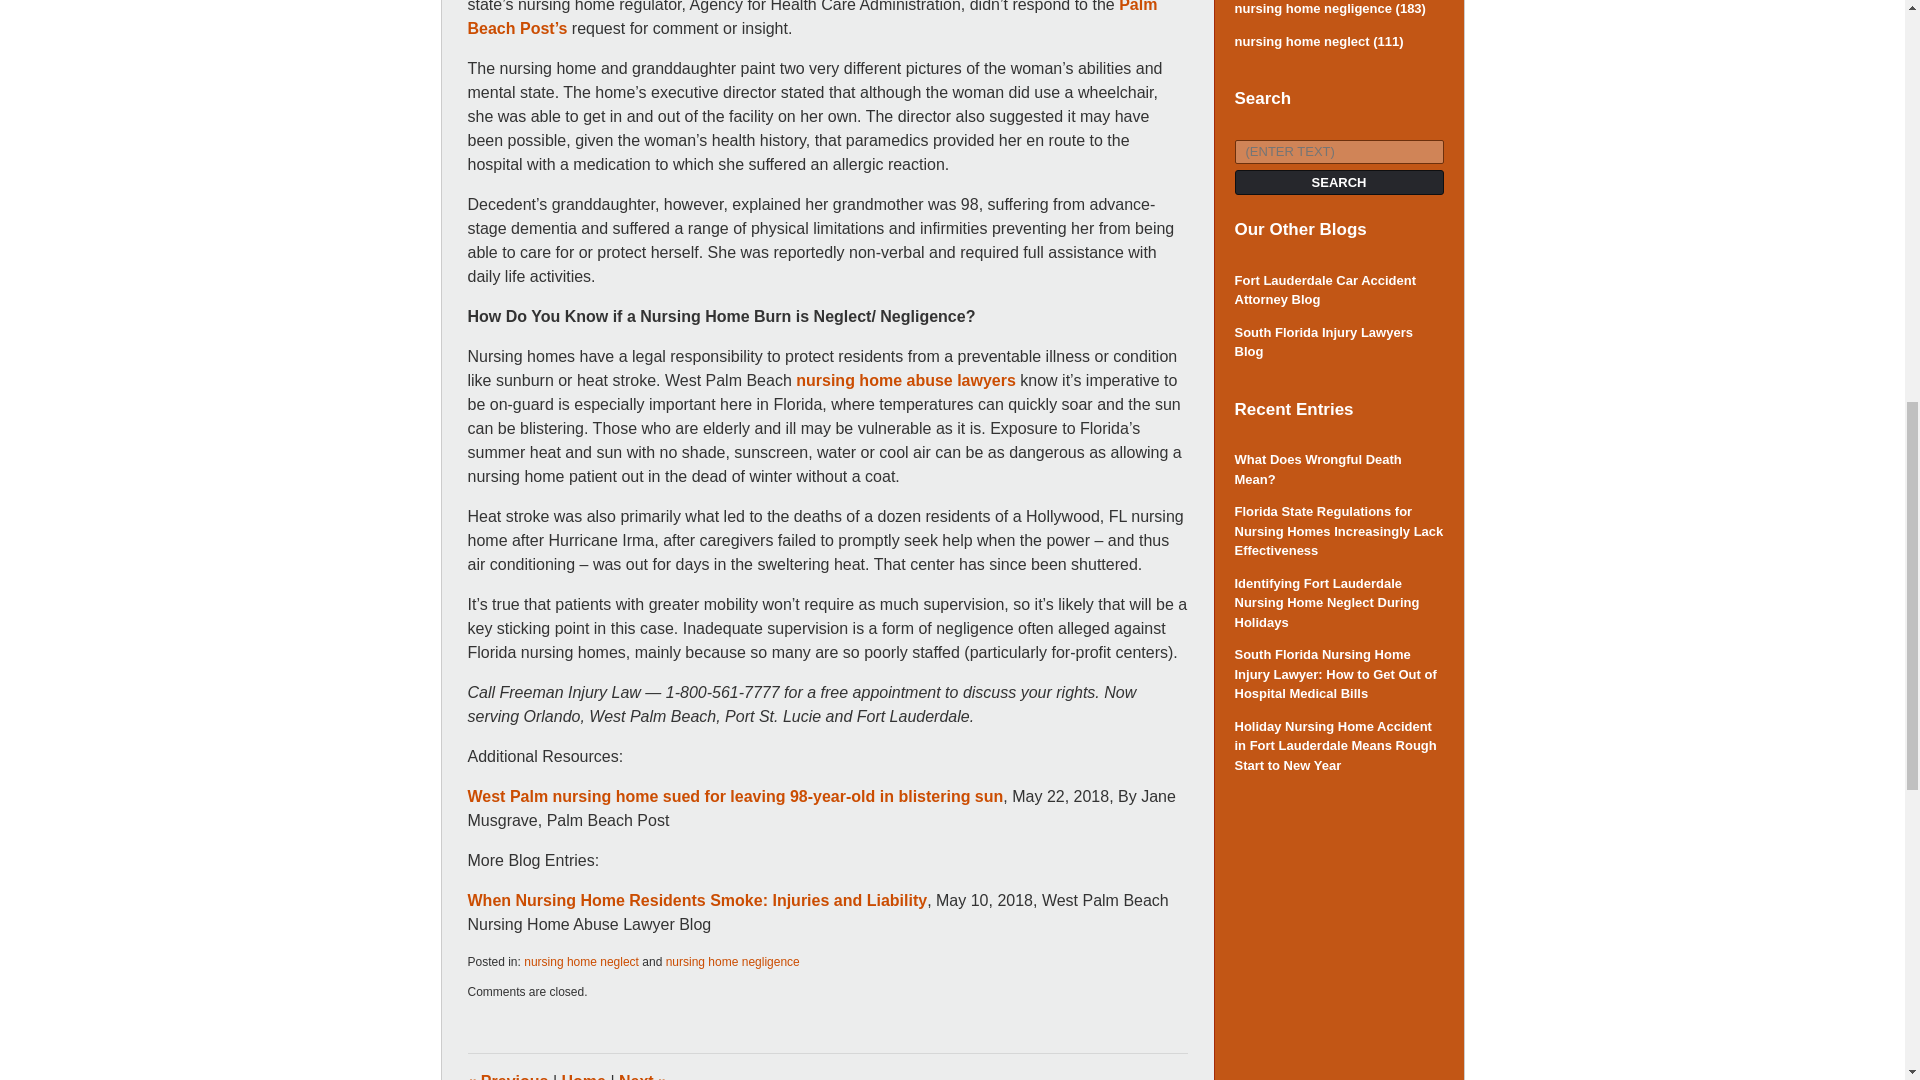  Describe the element at coordinates (698, 900) in the screenshot. I see `When Nursing Home Residents Smoke: Injuries and Liability` at that location.